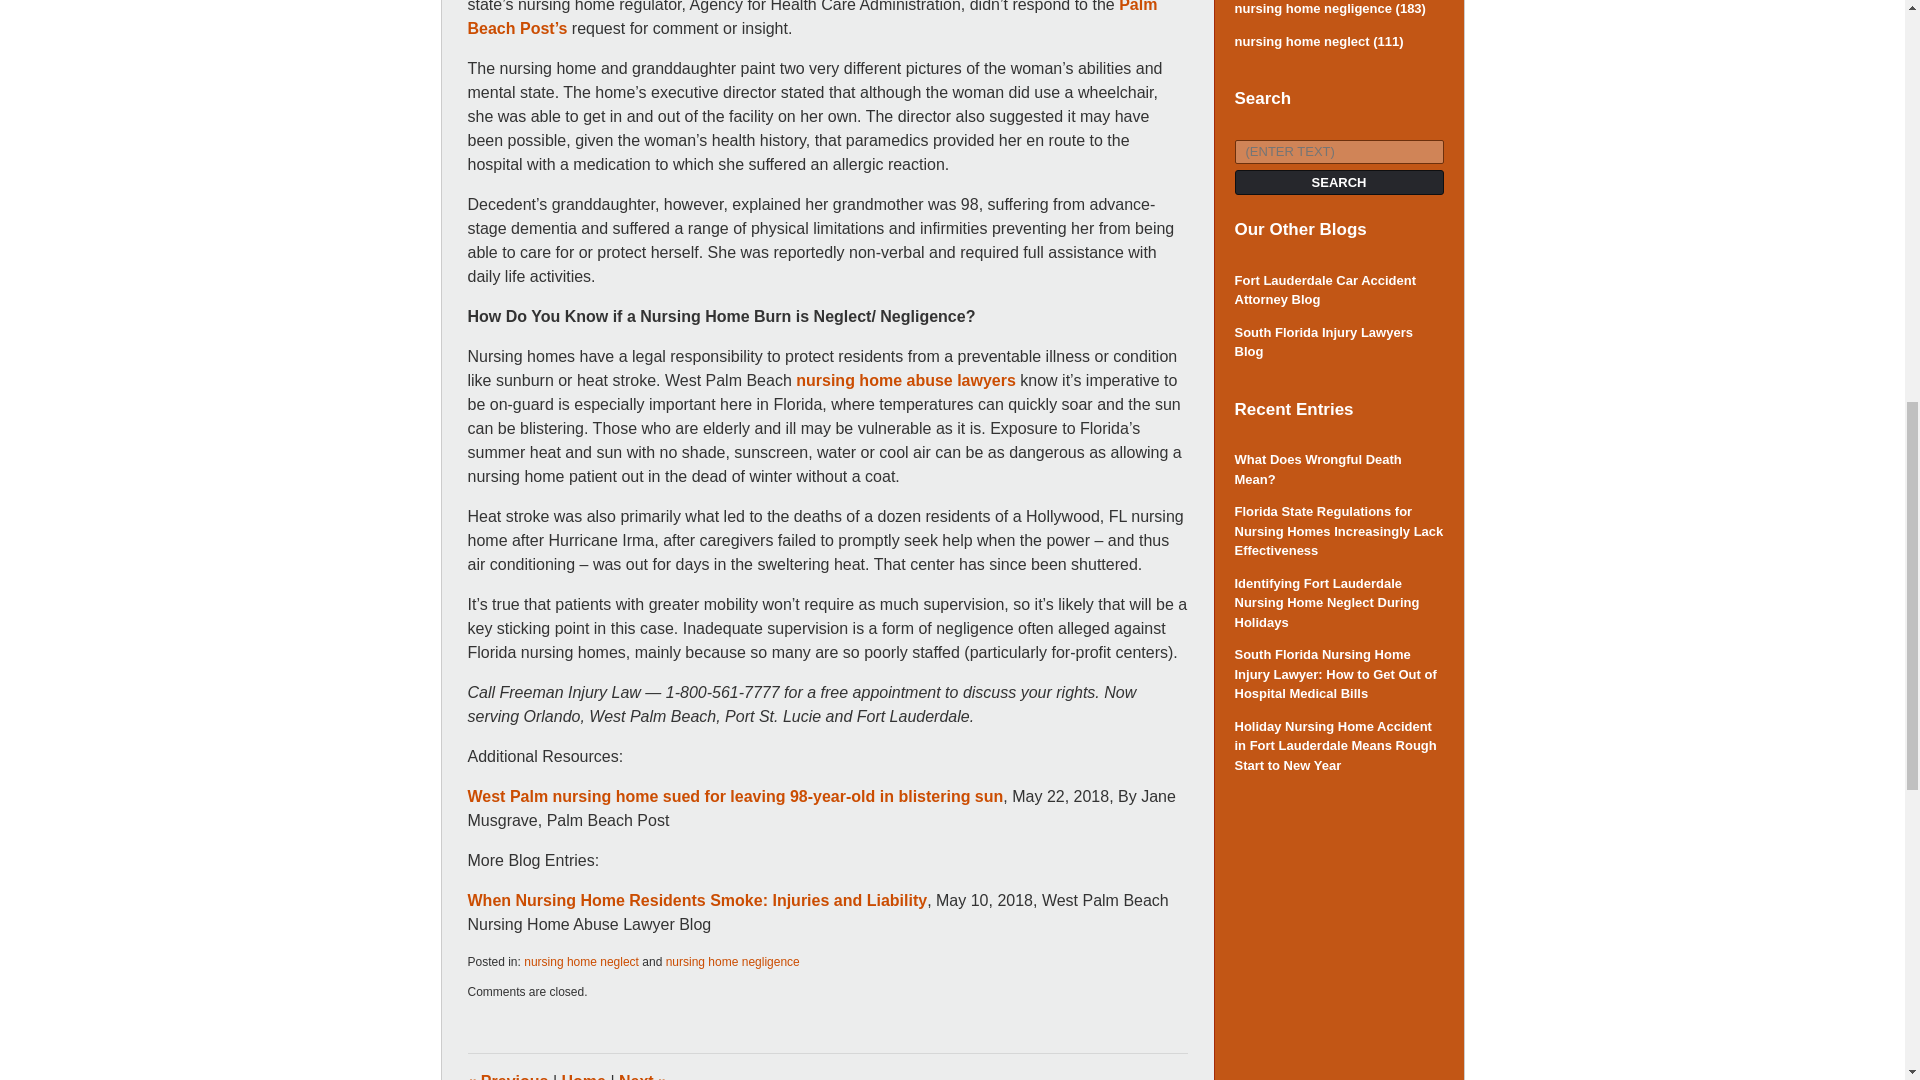  Describe the element at coordinates (698, 900) in the screenshot. I see `When Nursing Home Residents Smoke: Injuries and Liability` at that location.